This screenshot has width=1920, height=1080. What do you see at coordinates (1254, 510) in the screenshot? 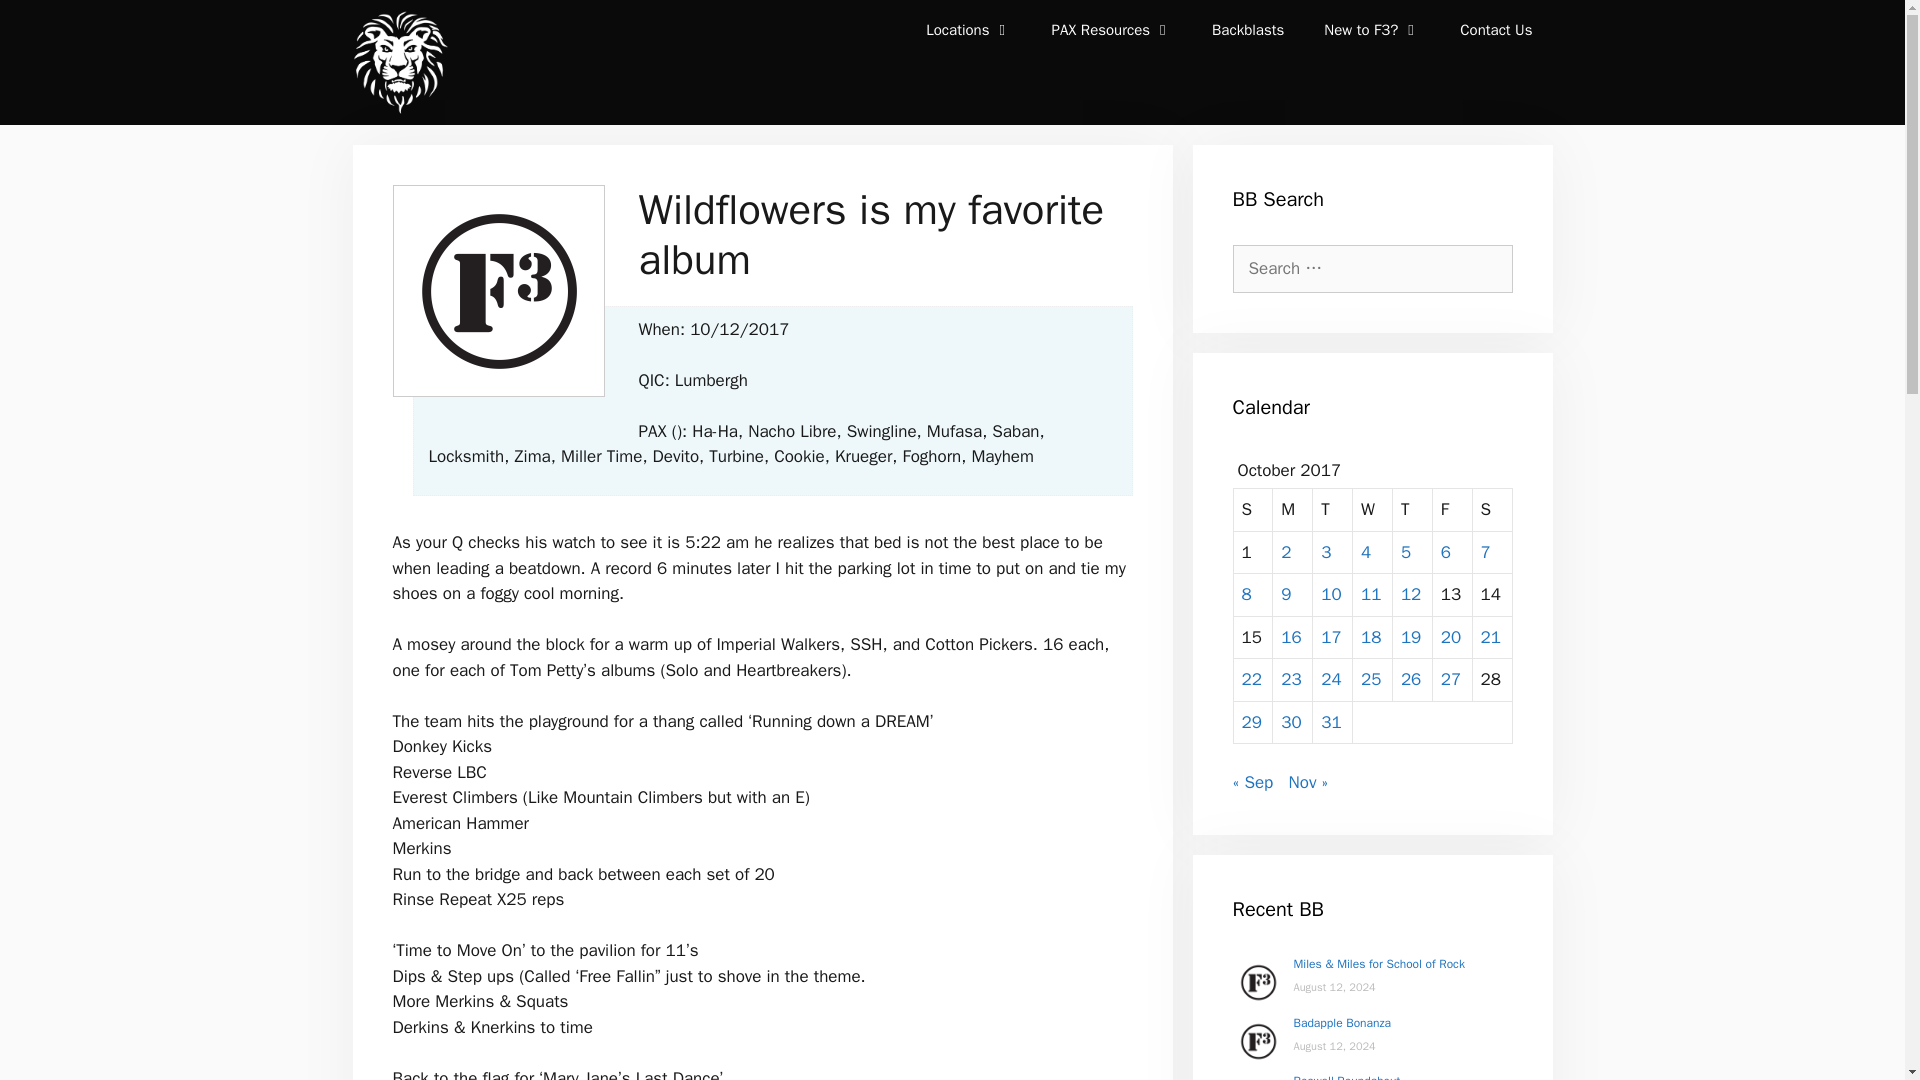
I see `Sunday` at bounding box center [1254, 510].